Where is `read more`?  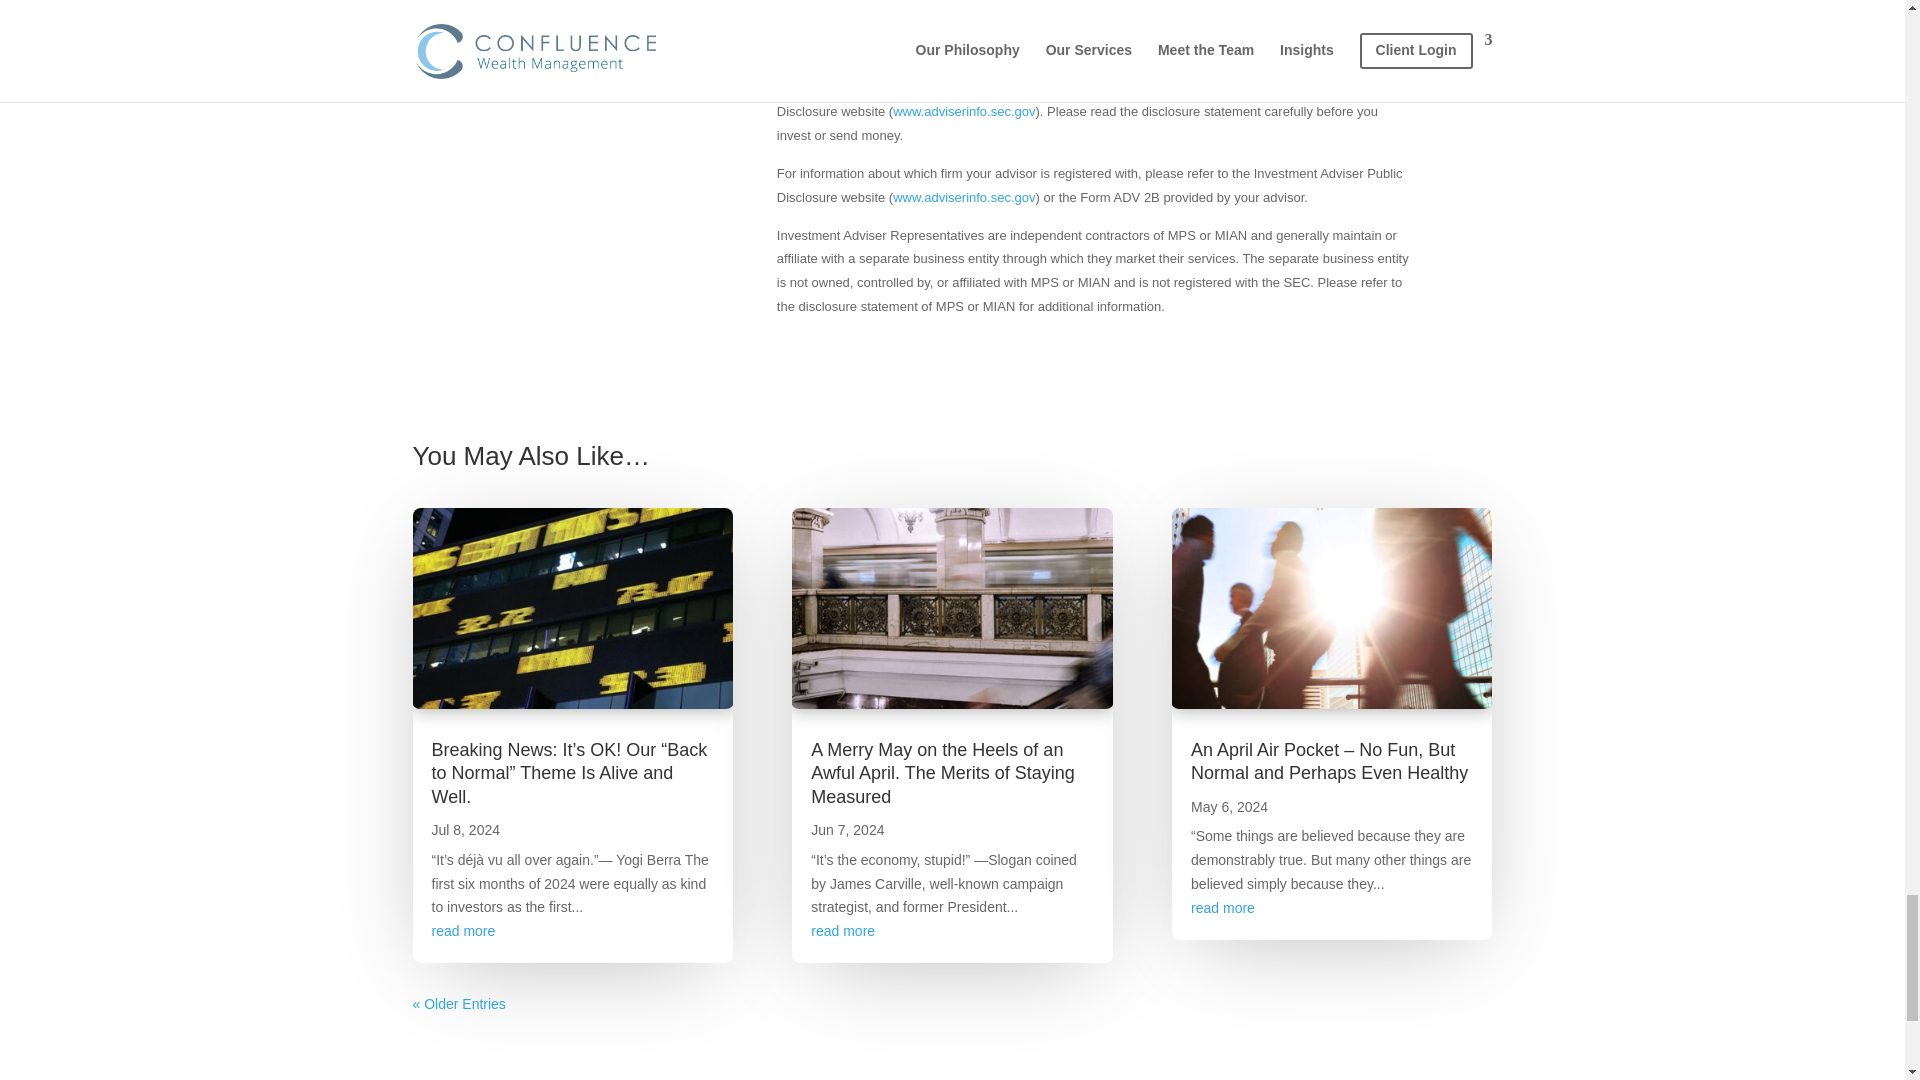
read more is located at coordinates (464, 930).